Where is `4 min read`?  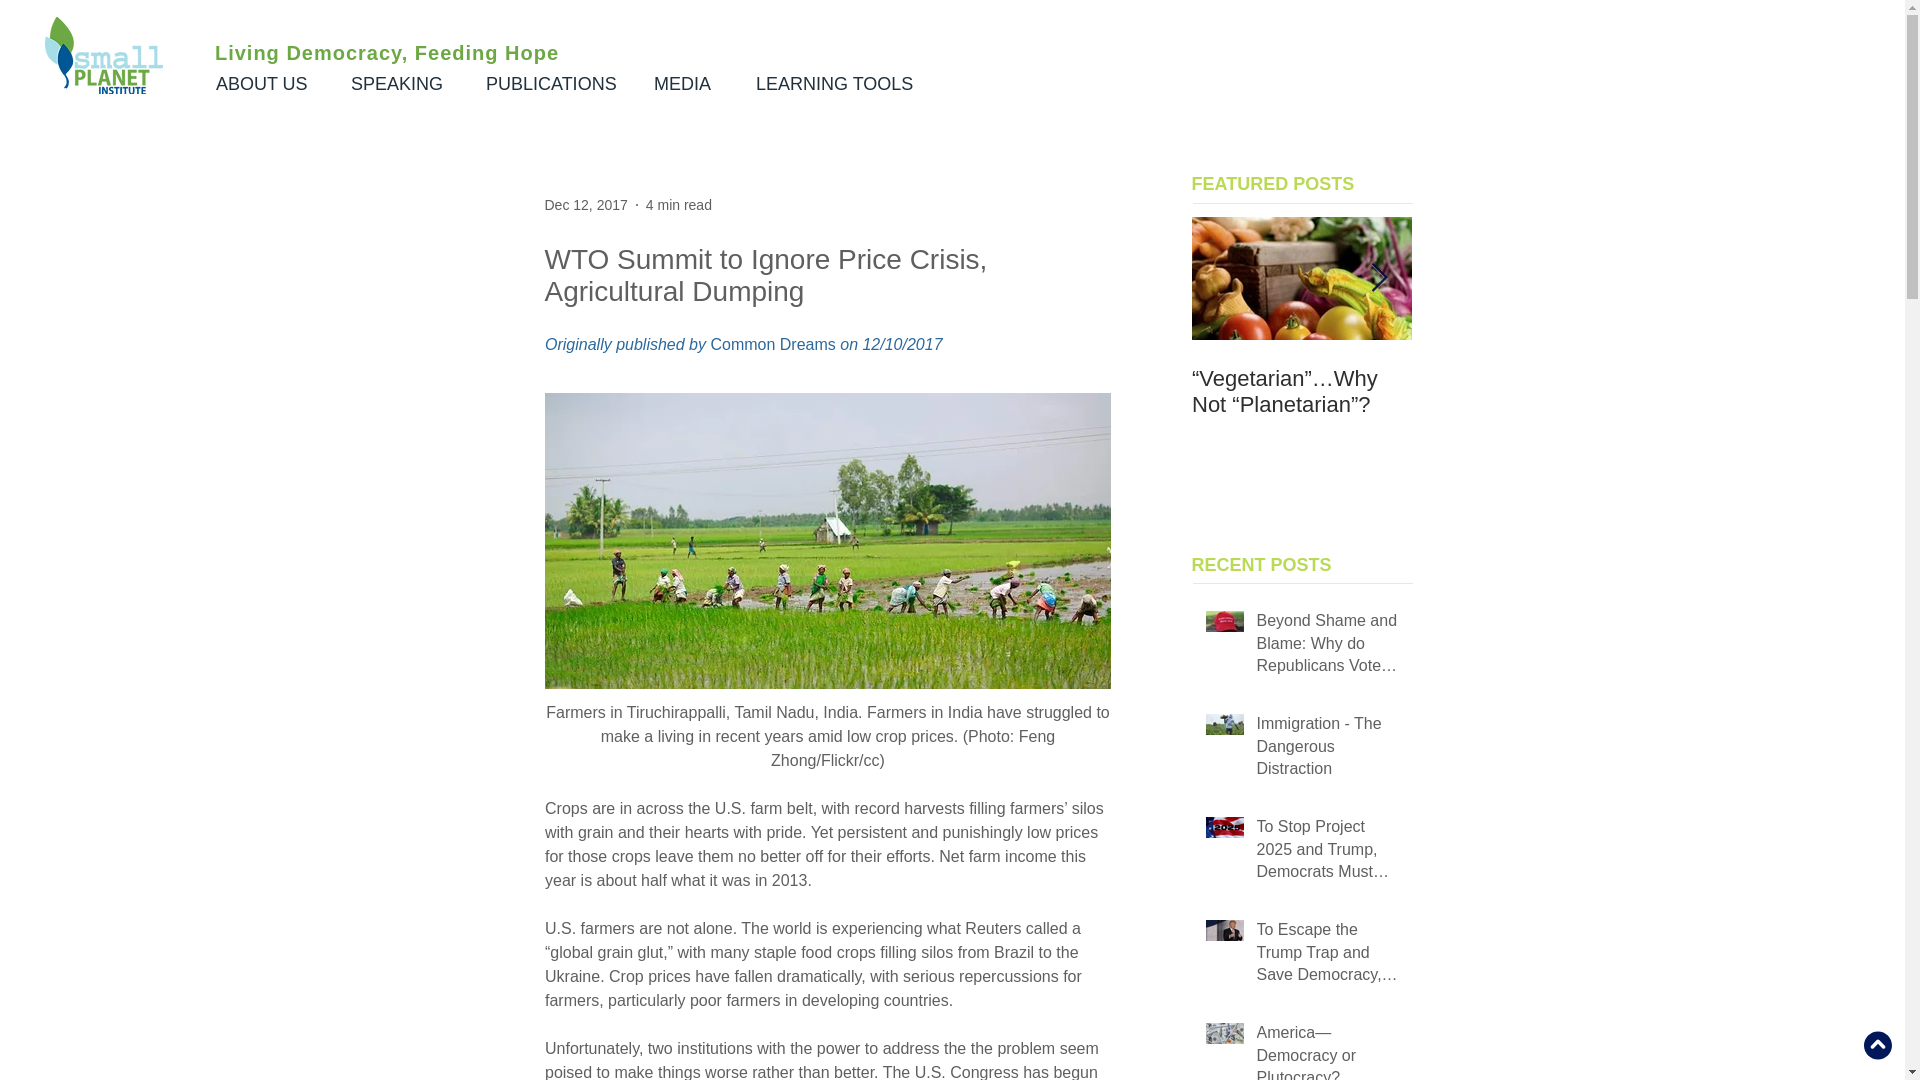
4 min read is located at coordinates (678, 203).